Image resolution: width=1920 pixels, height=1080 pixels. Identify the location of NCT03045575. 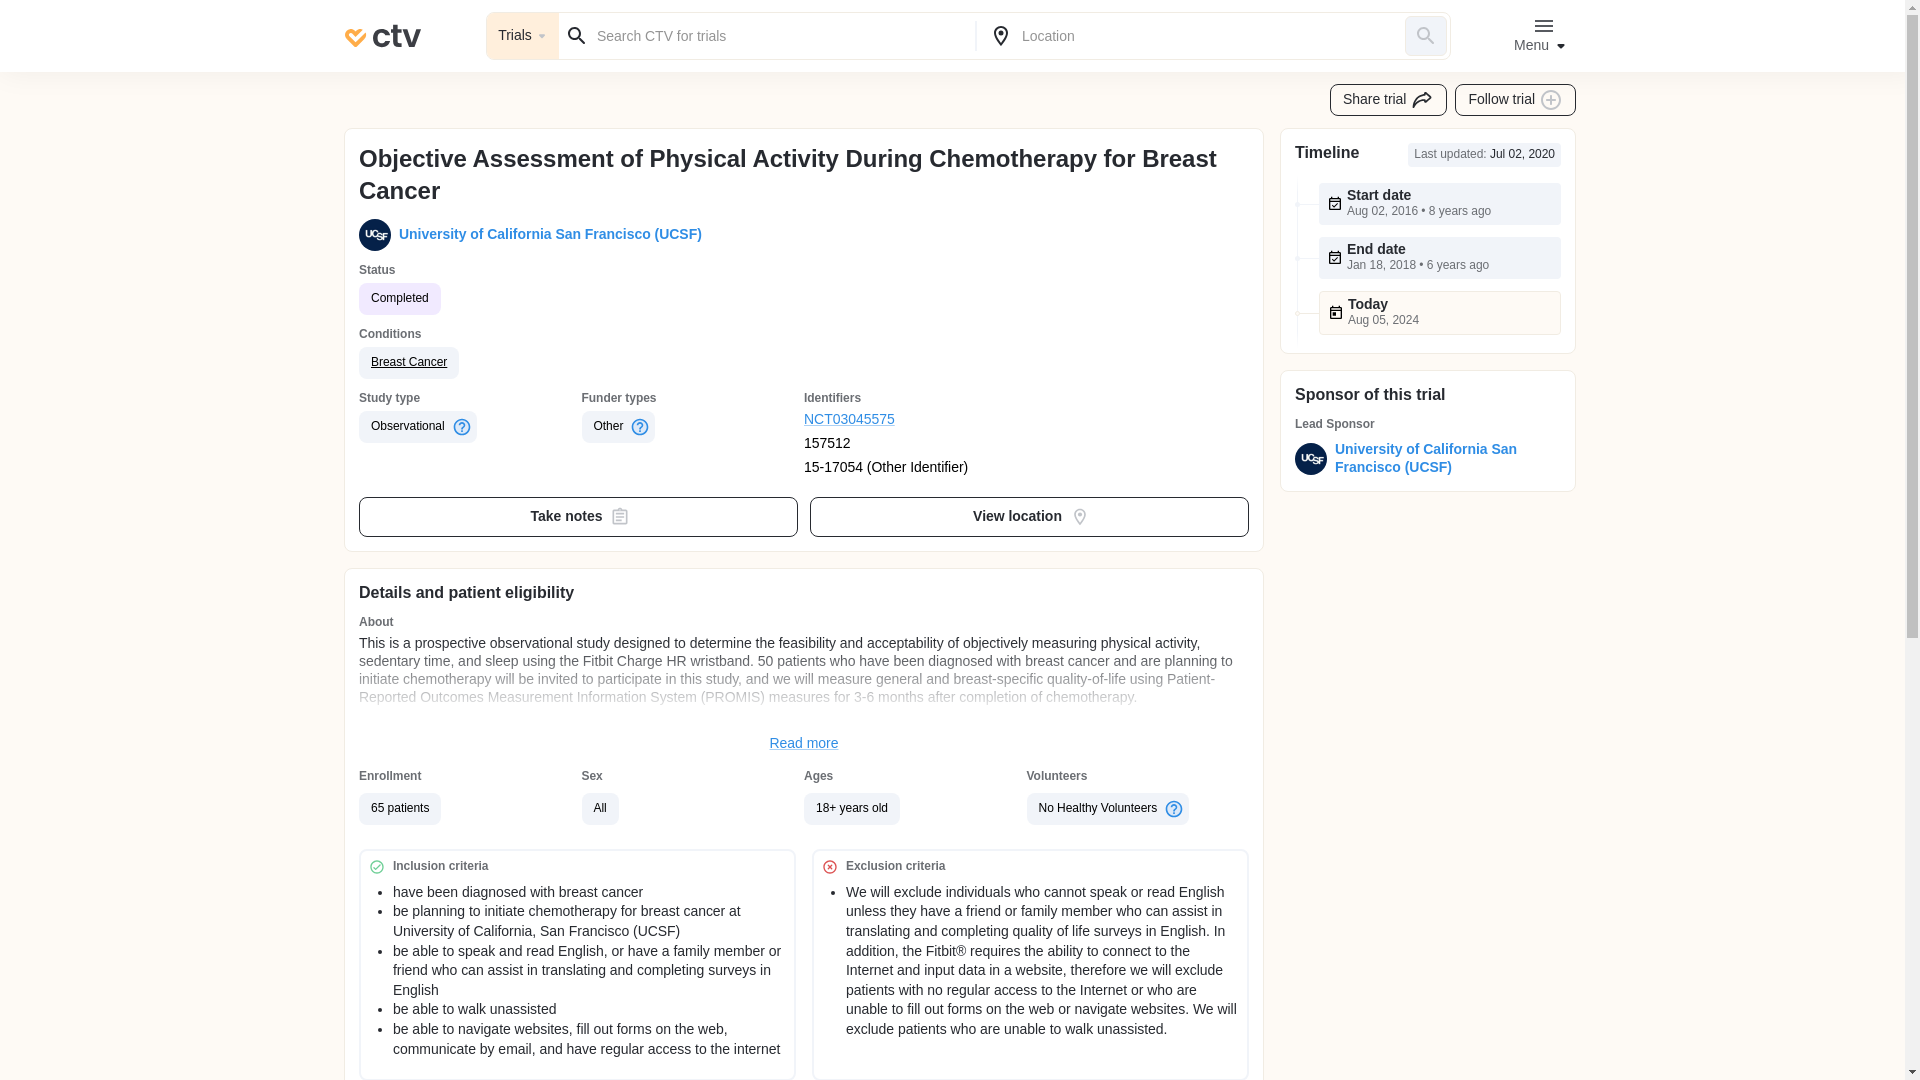
(916, 420).